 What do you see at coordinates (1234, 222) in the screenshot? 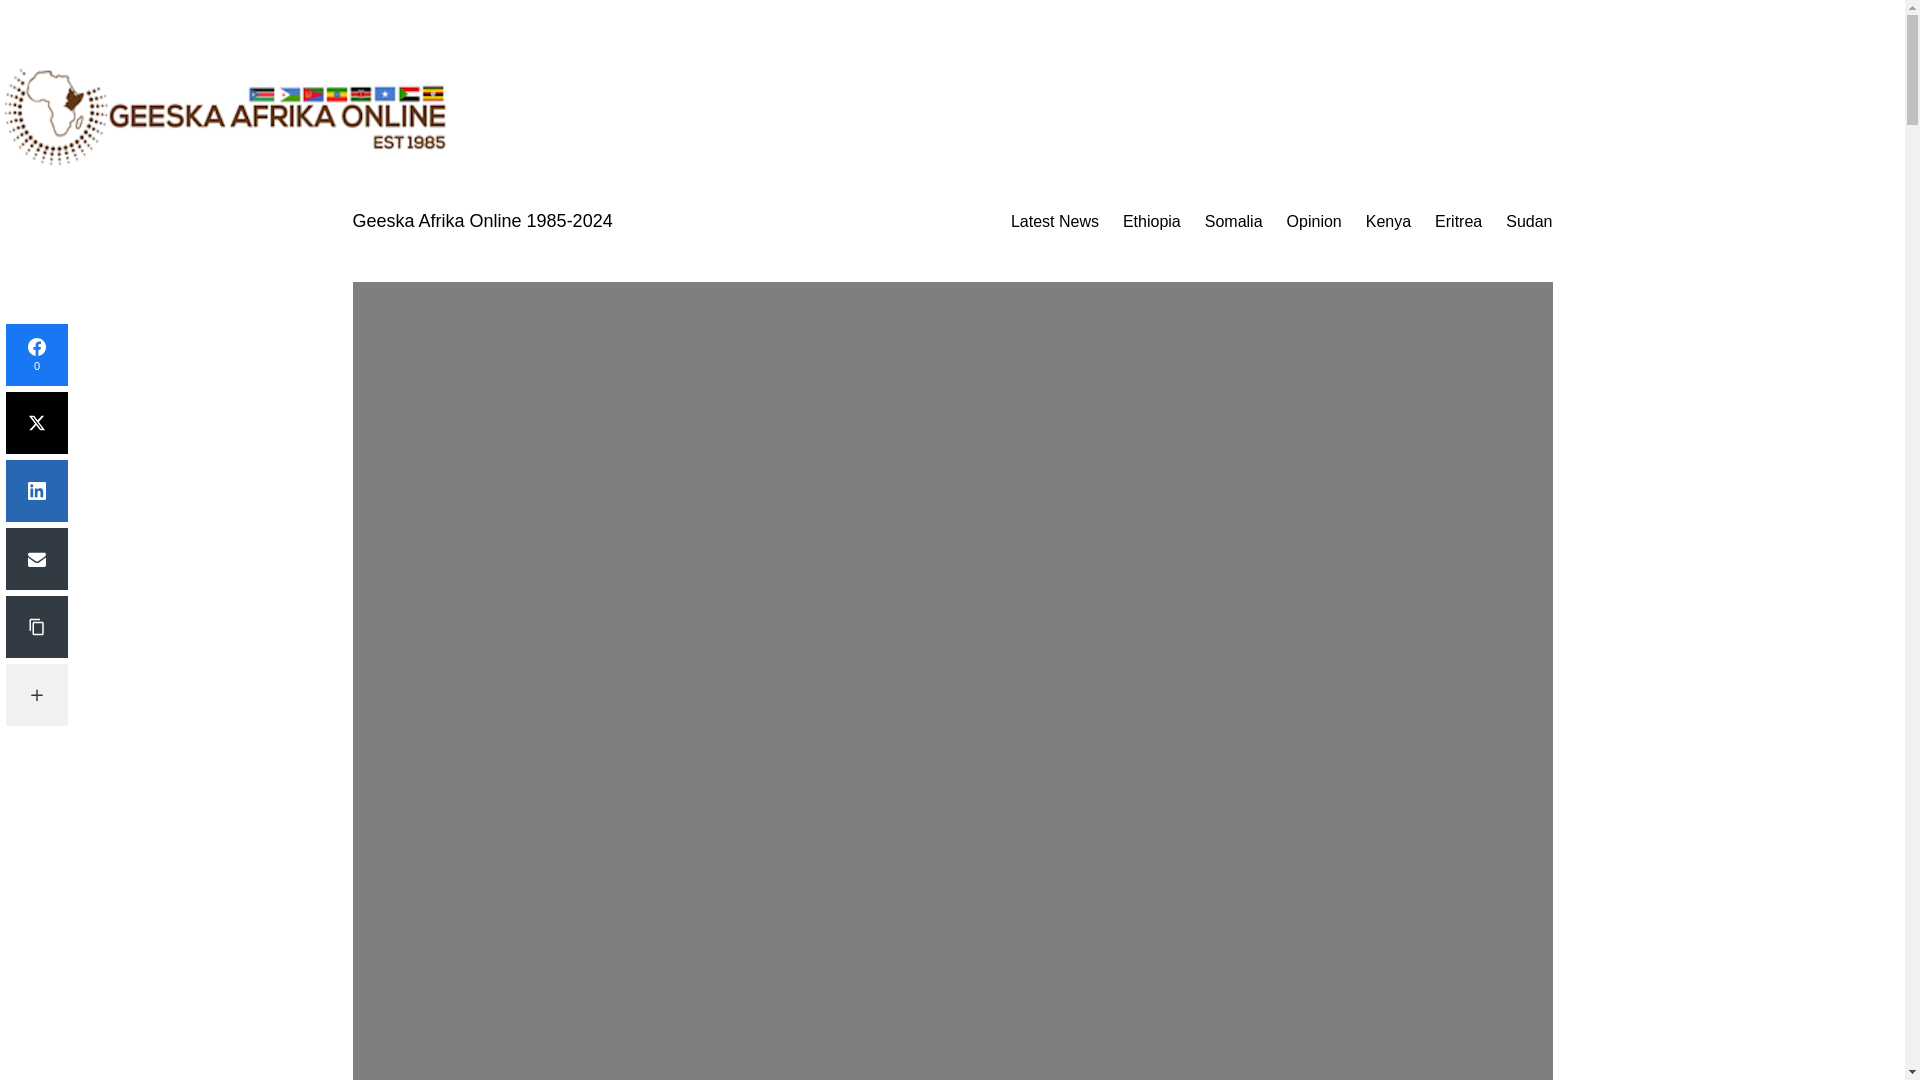
I see `Somalia` at bounding box center [1234, 222].